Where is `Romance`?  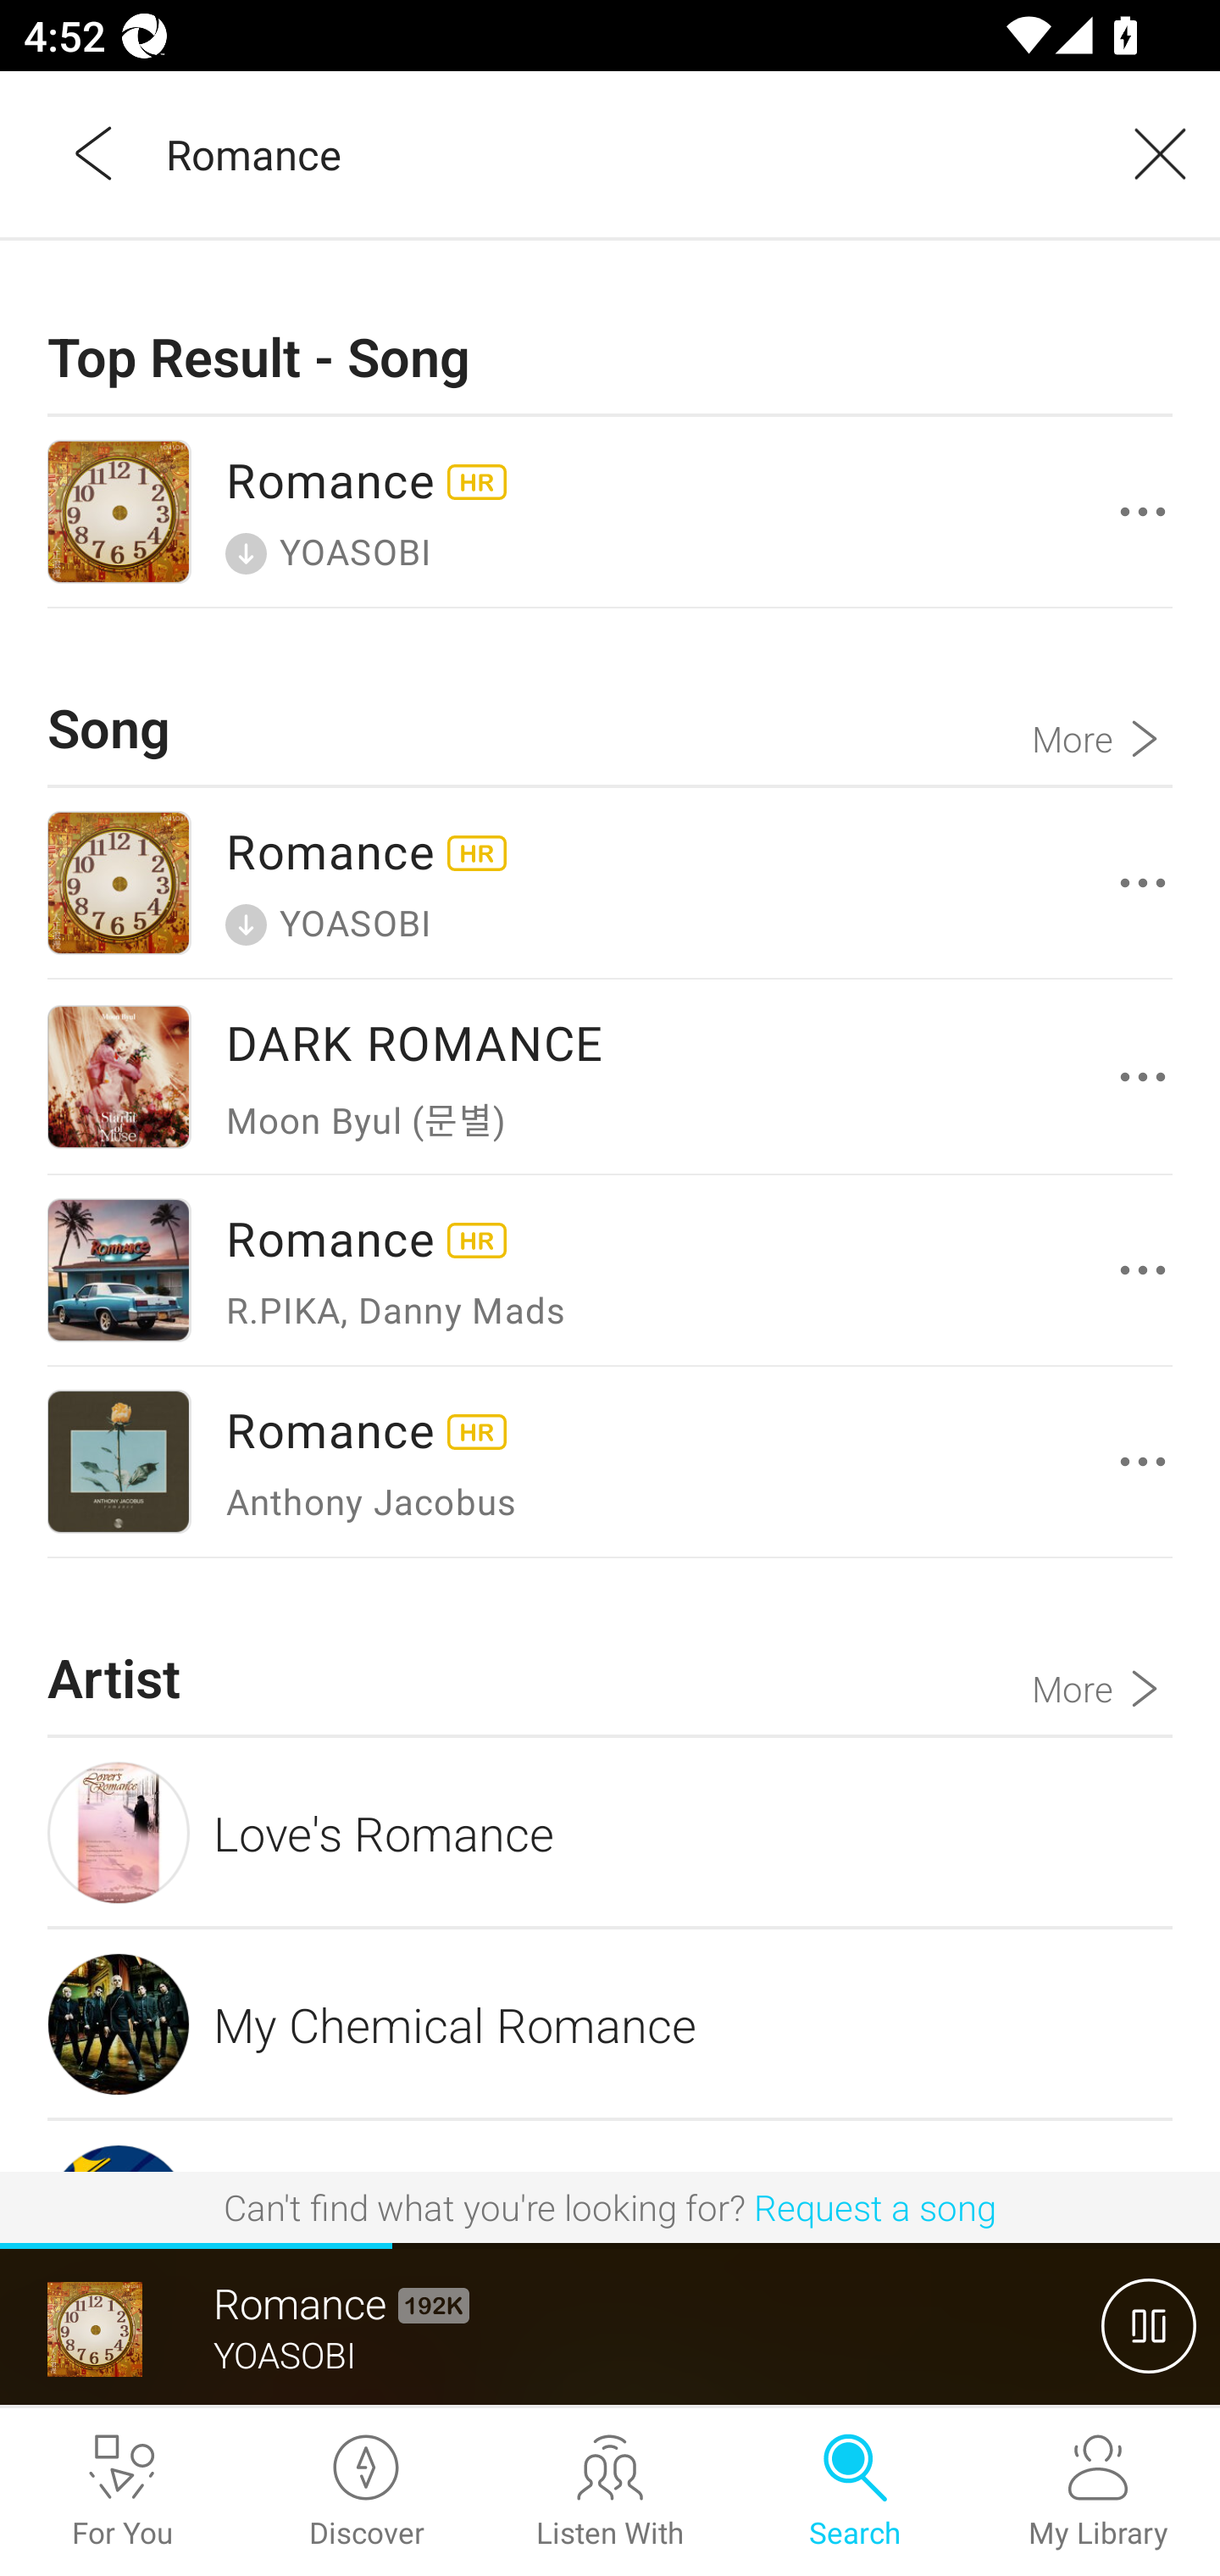
Romance is located at coordinates (622, 153).